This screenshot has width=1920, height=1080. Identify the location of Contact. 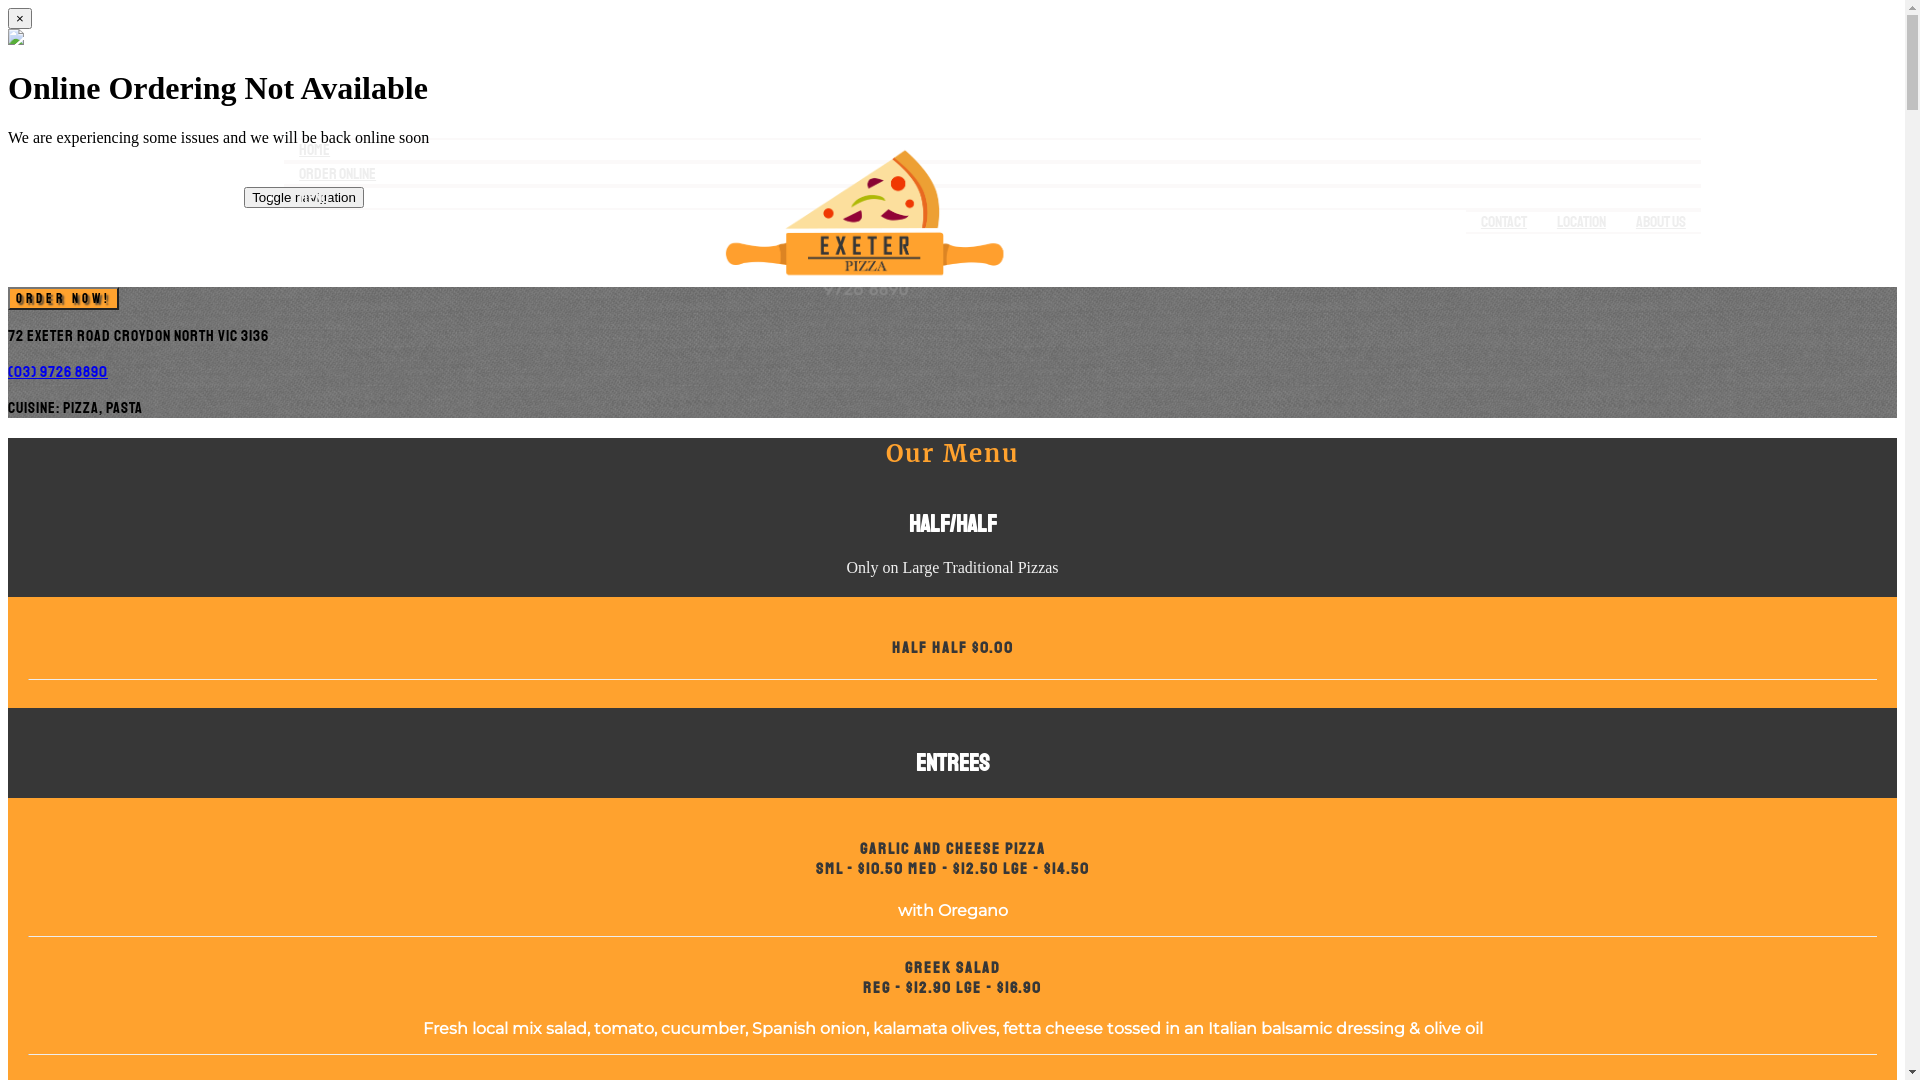
(1504, 222).